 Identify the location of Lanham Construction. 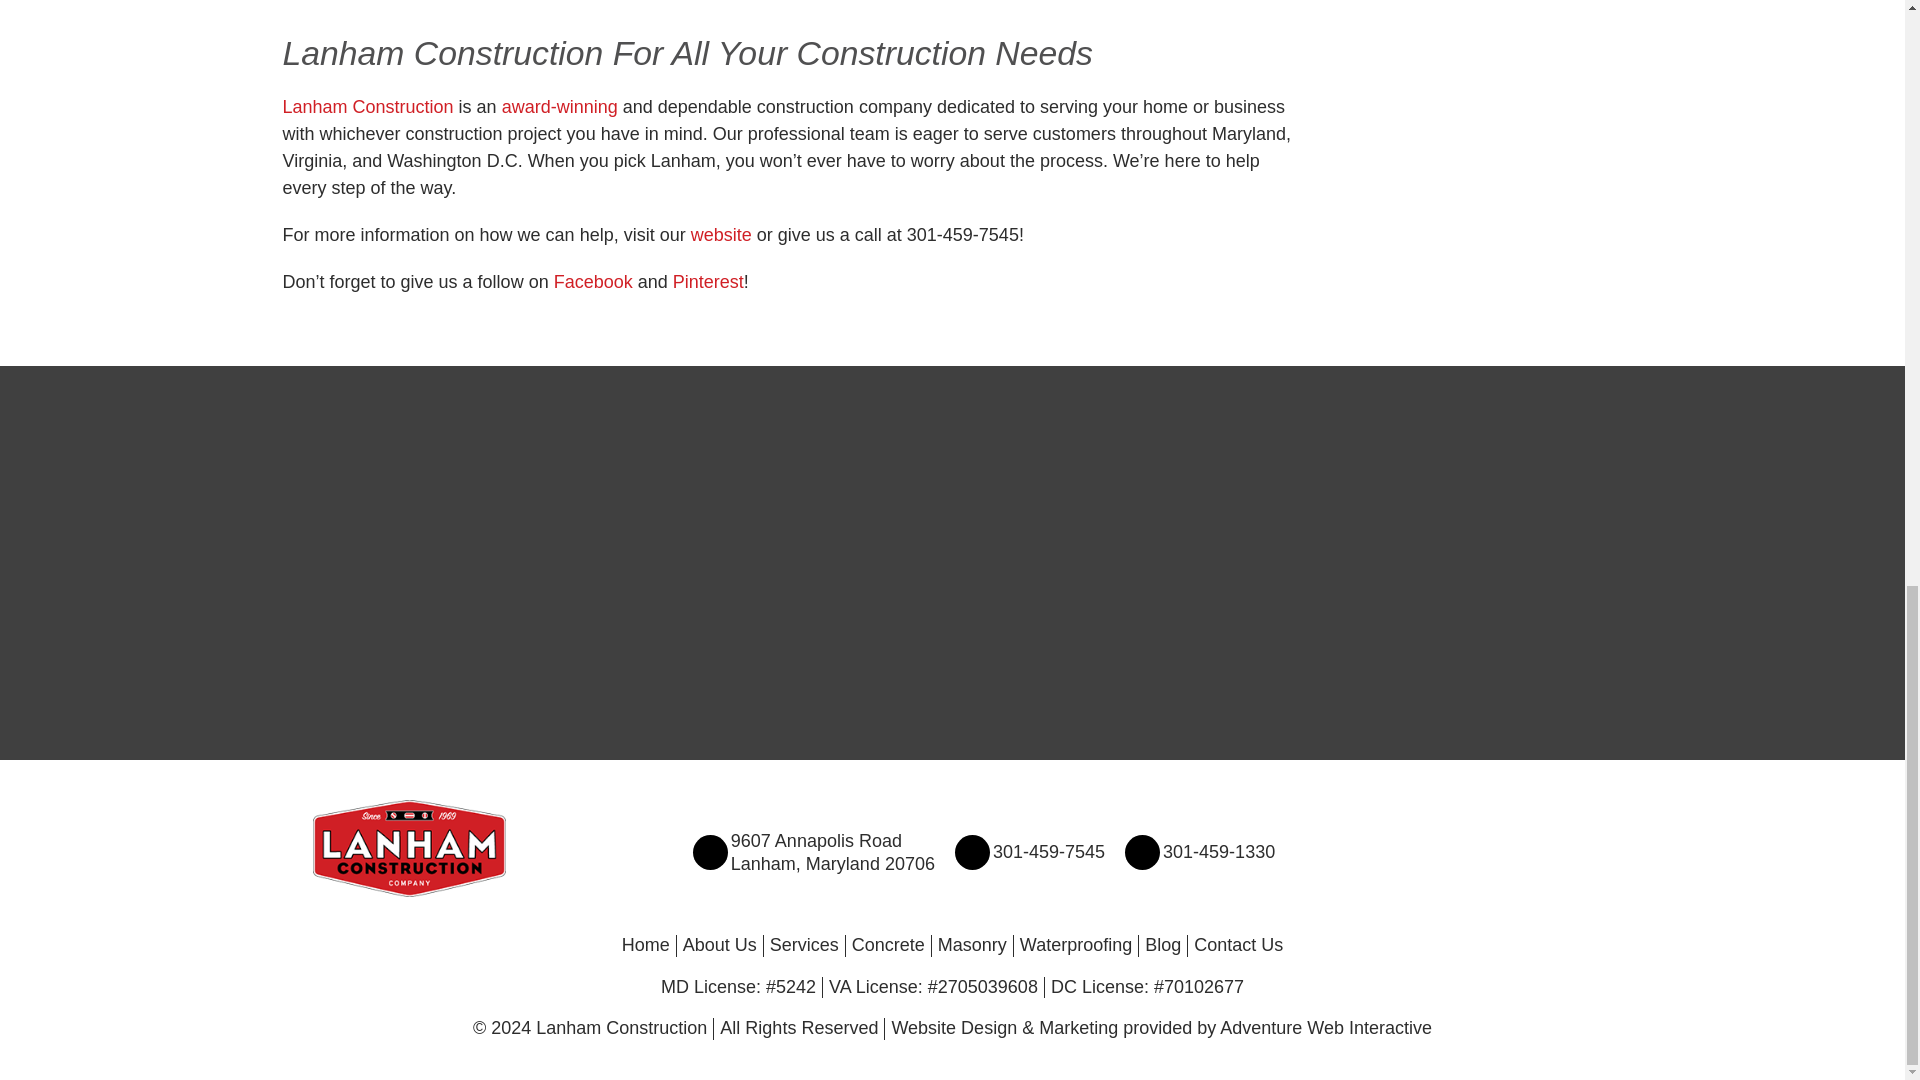
(833, 852).